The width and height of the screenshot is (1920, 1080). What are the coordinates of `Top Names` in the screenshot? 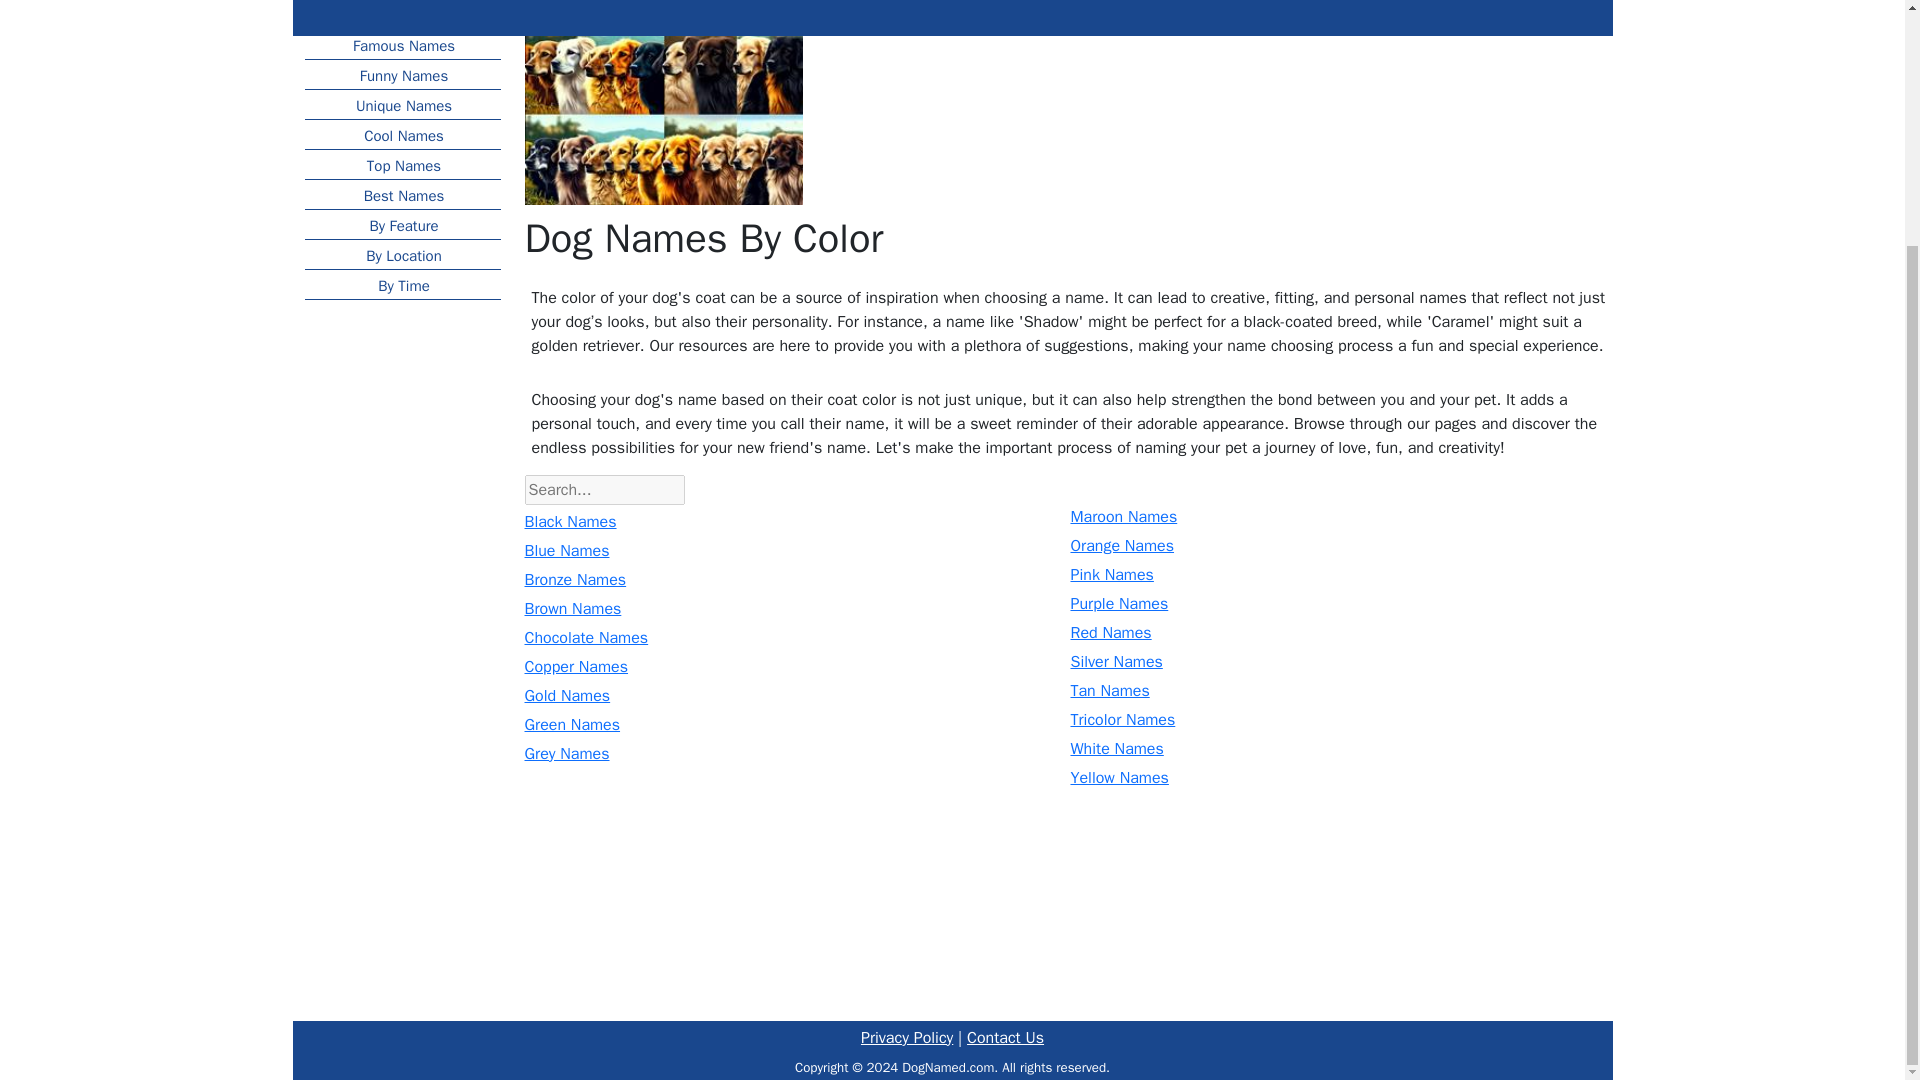 It's located at (401, 164).